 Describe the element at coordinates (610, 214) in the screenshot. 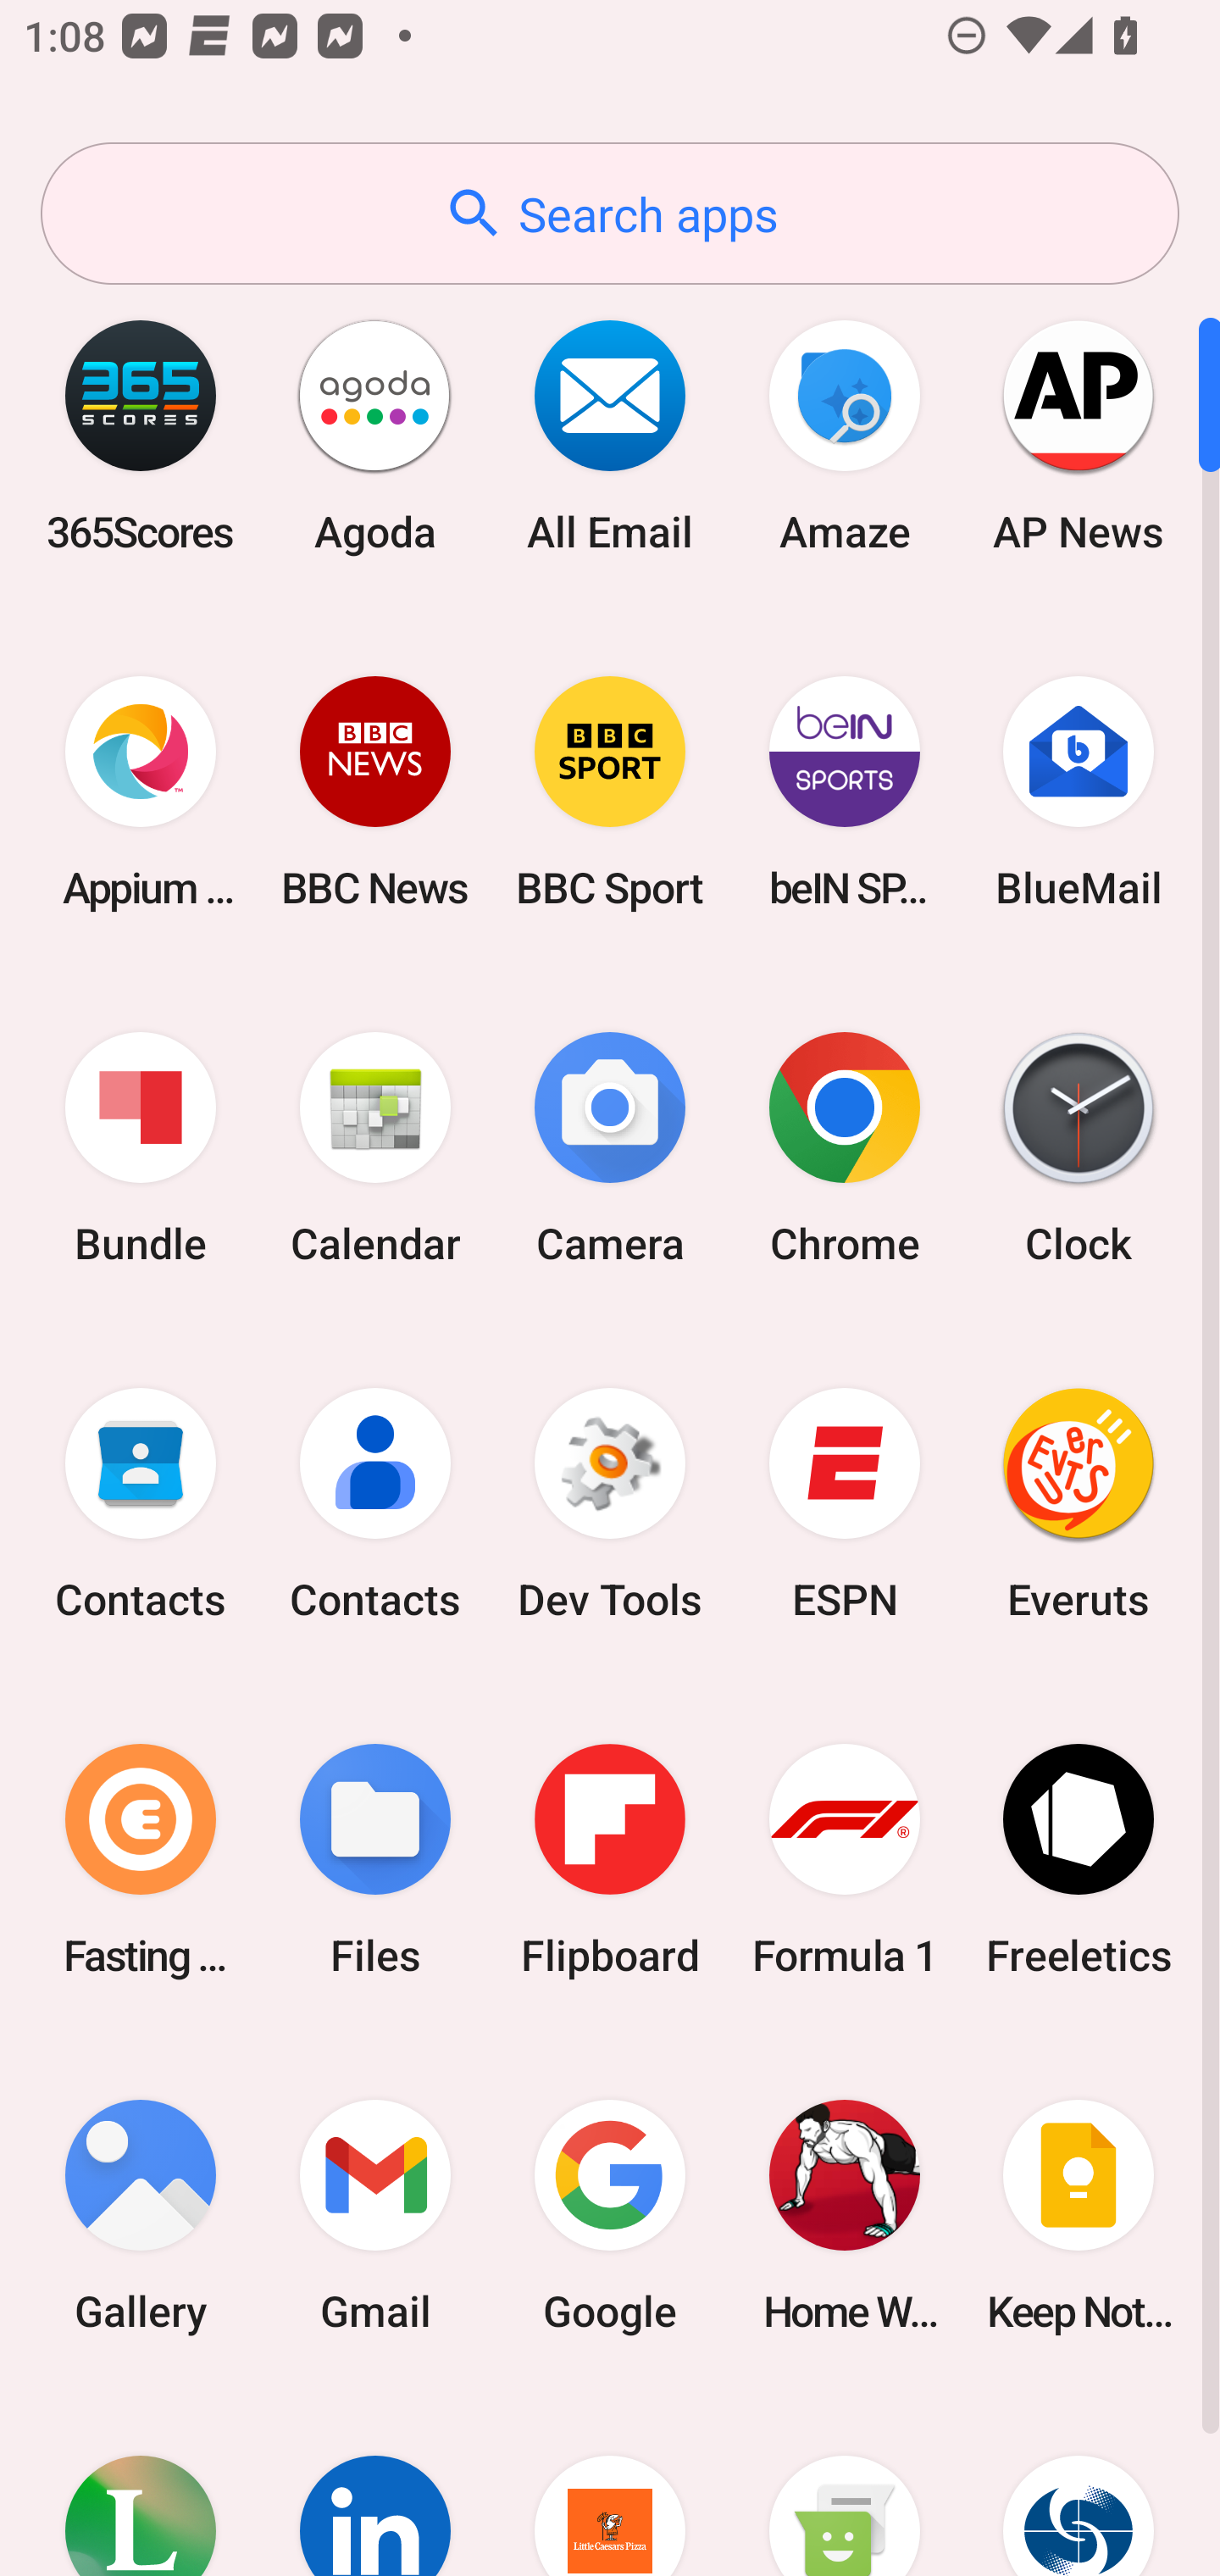

I see `  Search apps` at that location.